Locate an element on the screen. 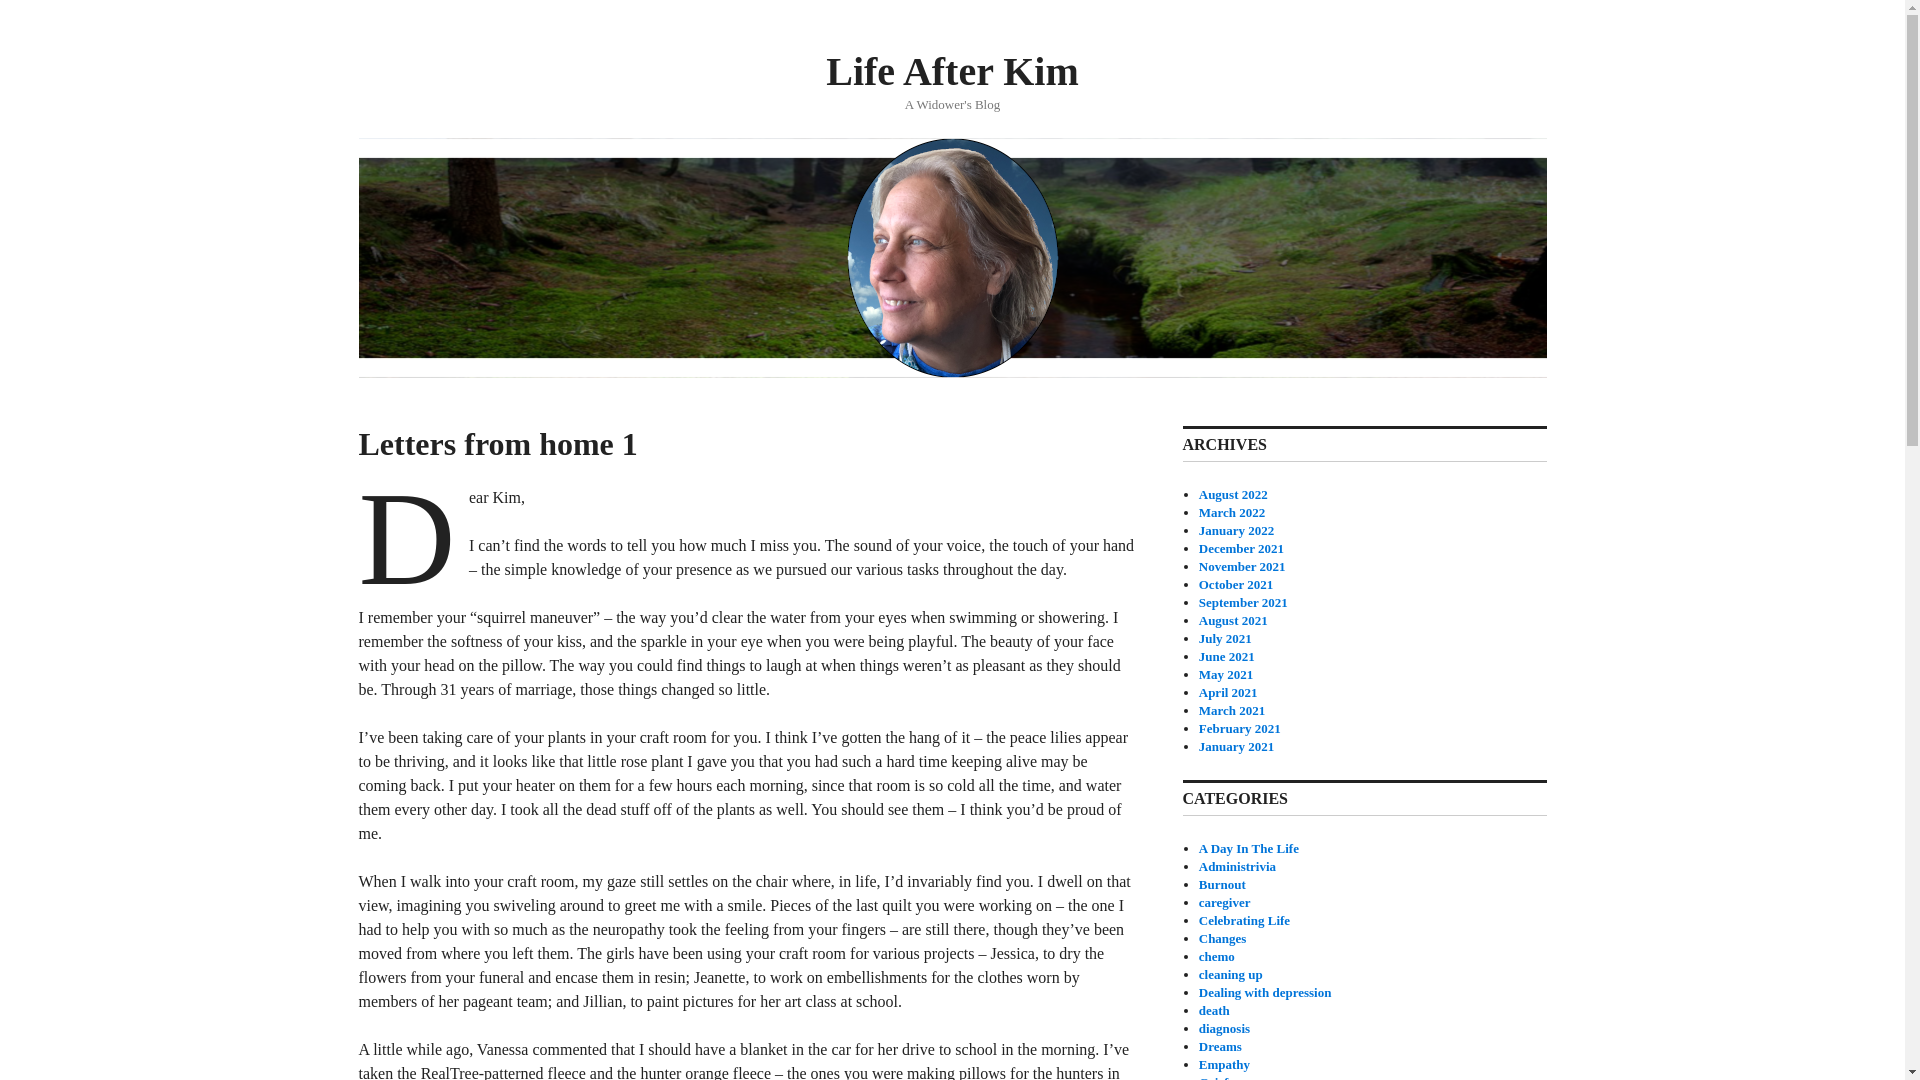  caregiver is located at coordinates (1224, 902).